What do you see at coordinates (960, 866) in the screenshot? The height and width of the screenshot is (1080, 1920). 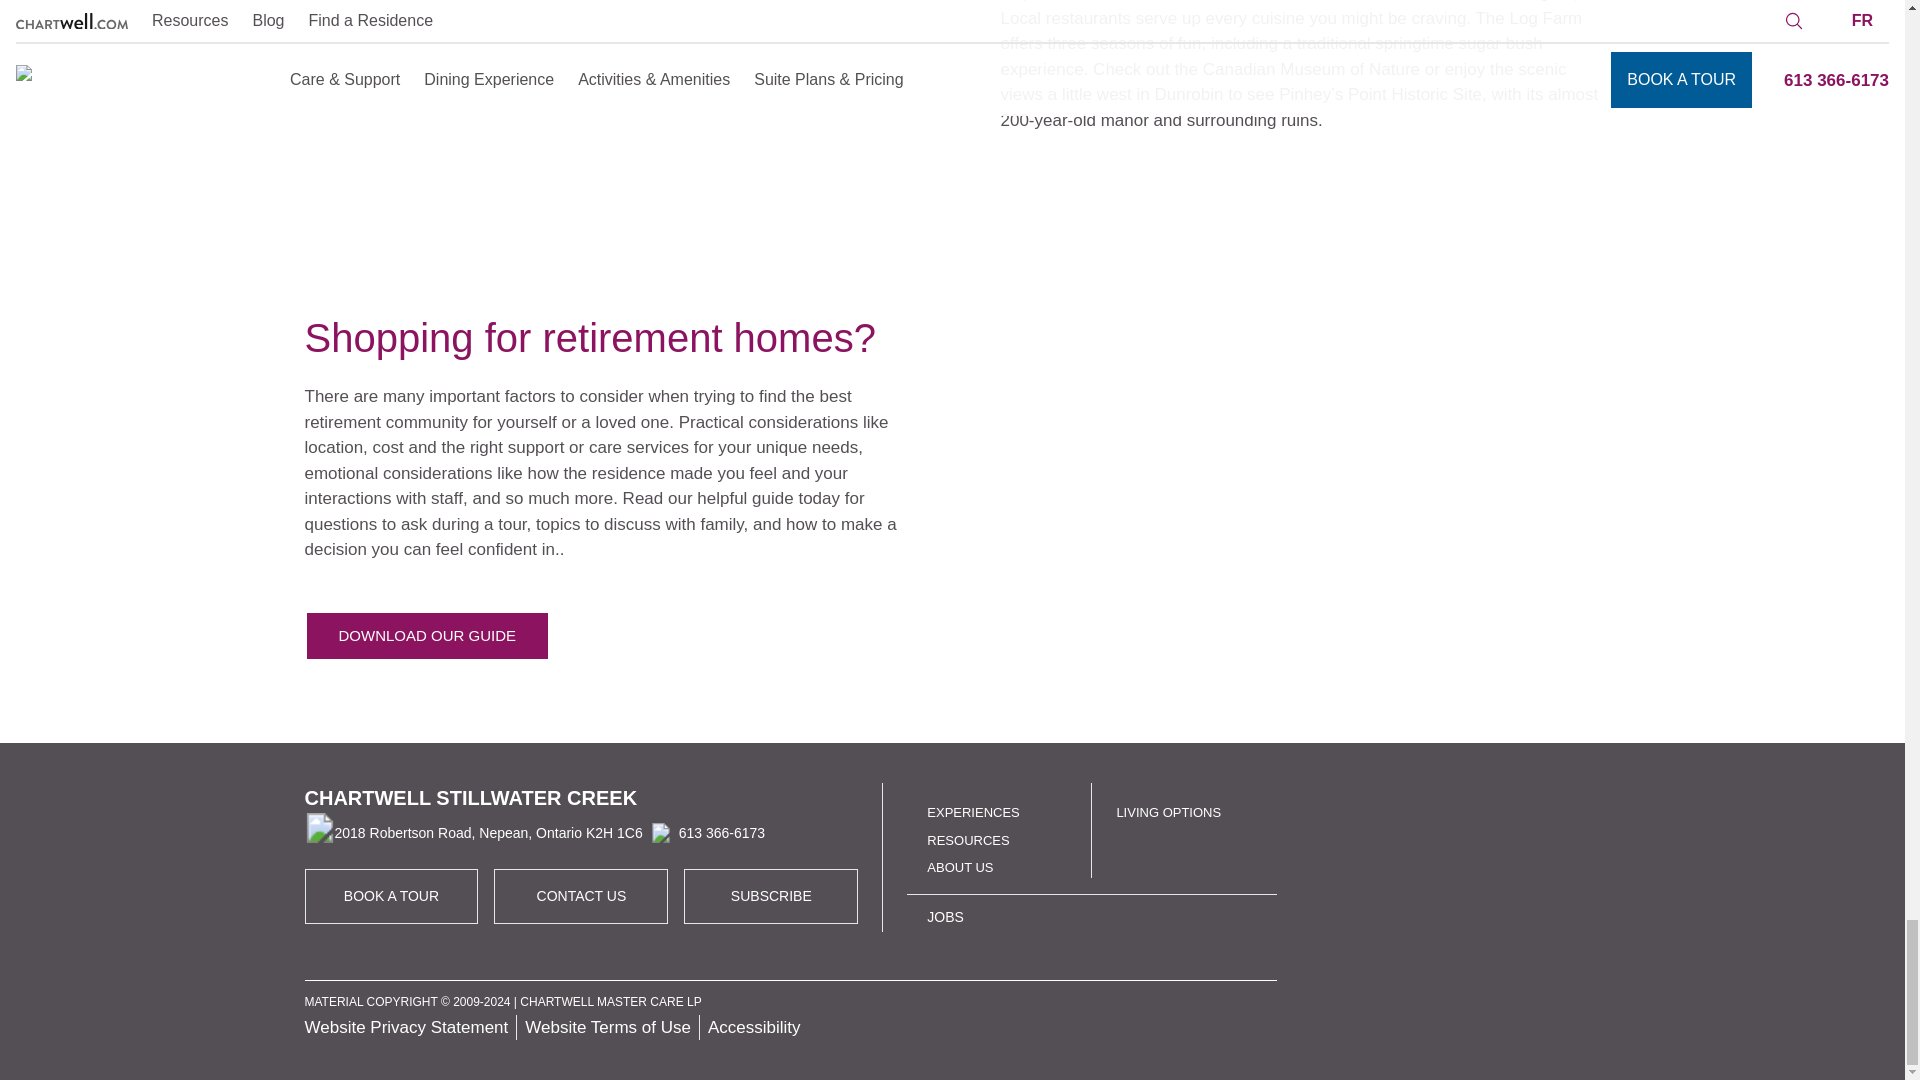 I see `ABOUT US` at bounding box center [960, 866].